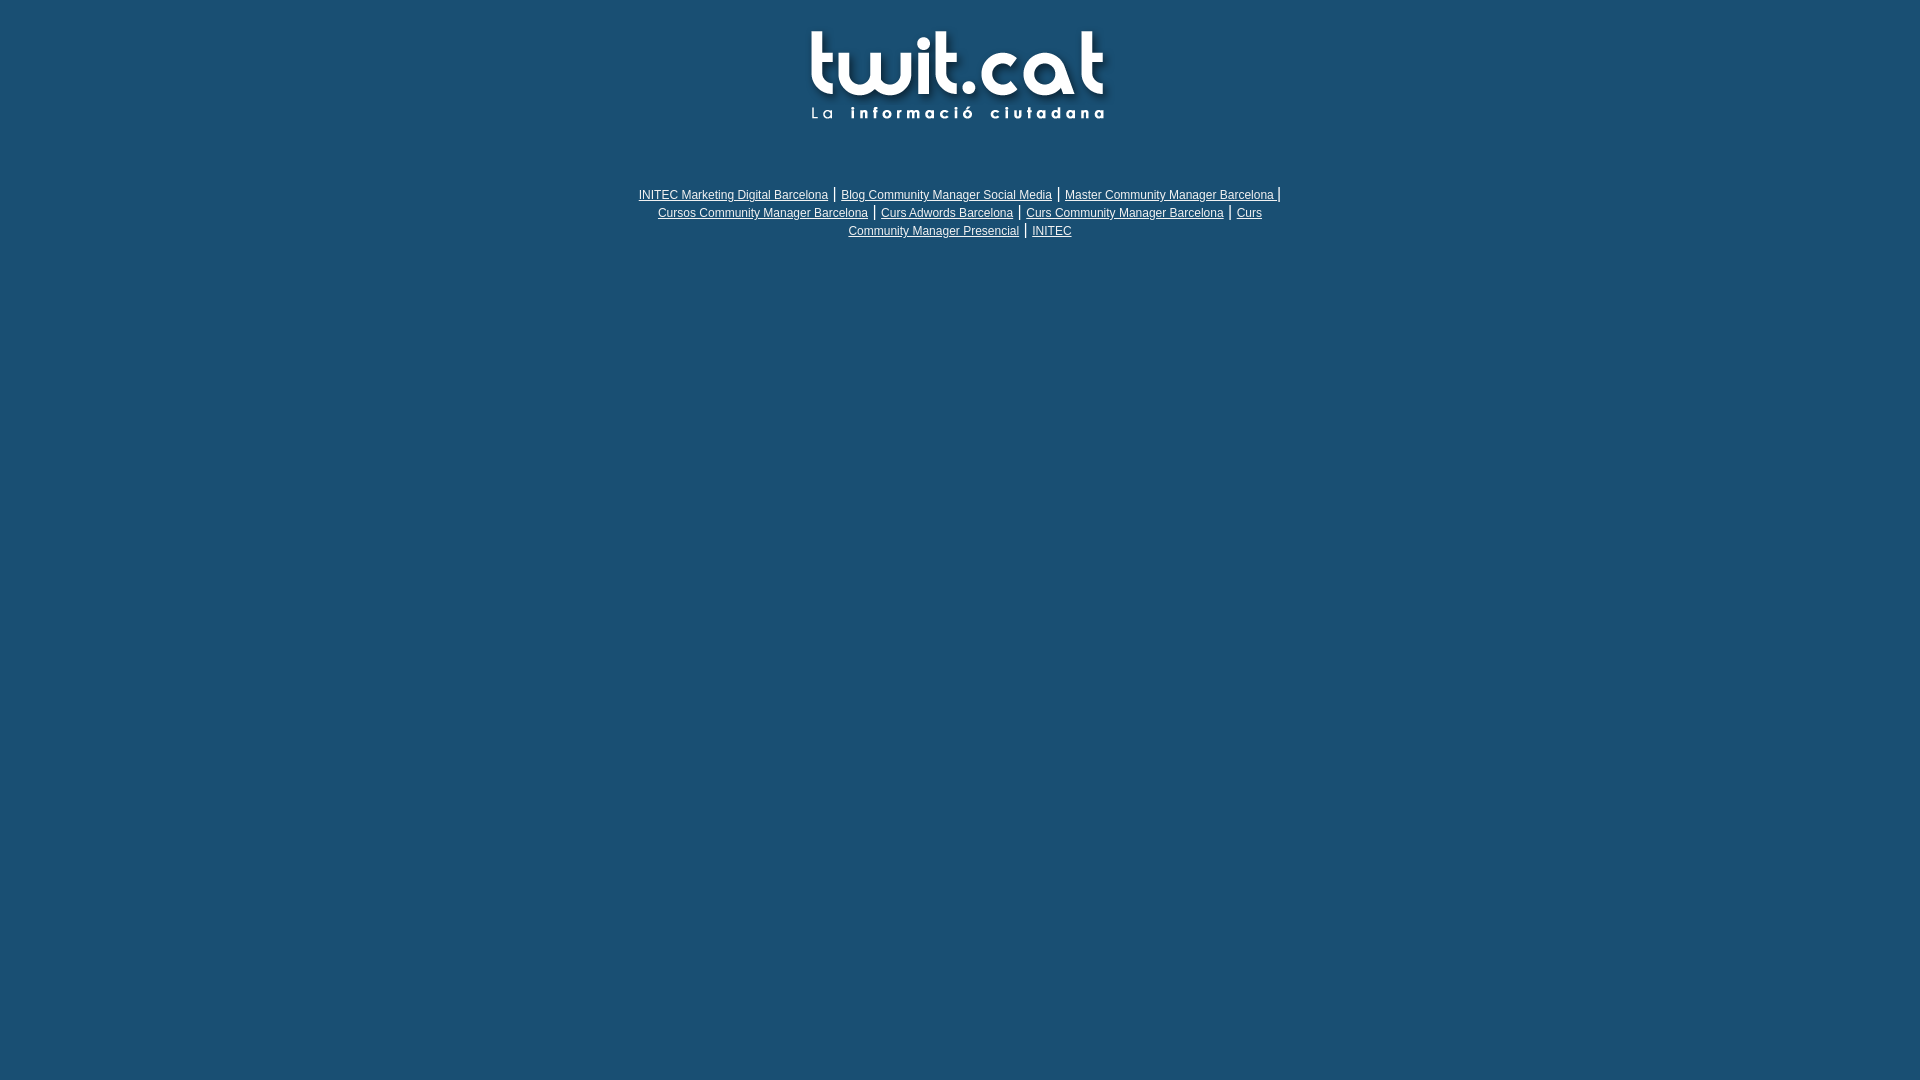  Describe the element at coordinates (947, 213) in the screenshot. I see `Curs Adwords Barcelona` at that location.